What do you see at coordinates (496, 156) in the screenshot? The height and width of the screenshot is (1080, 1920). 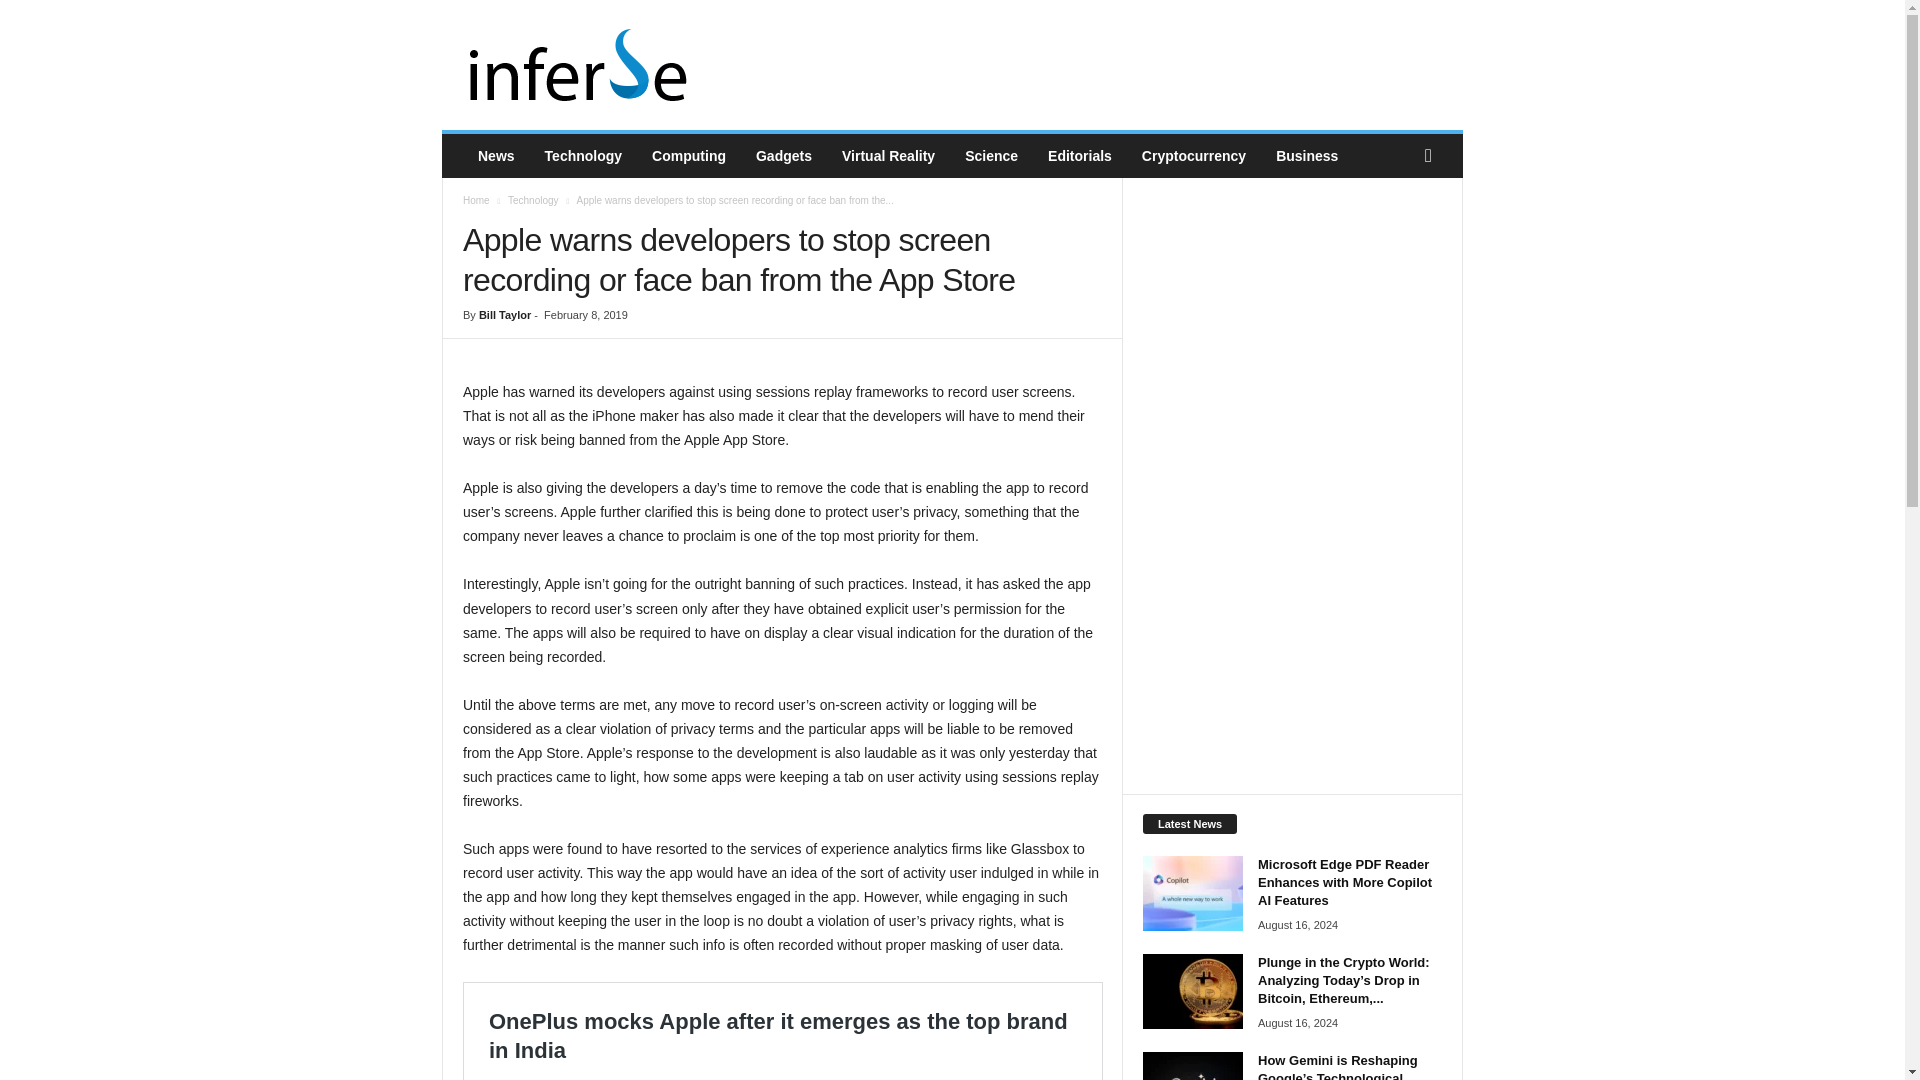 I see `News` at bounding box center [496, 156].